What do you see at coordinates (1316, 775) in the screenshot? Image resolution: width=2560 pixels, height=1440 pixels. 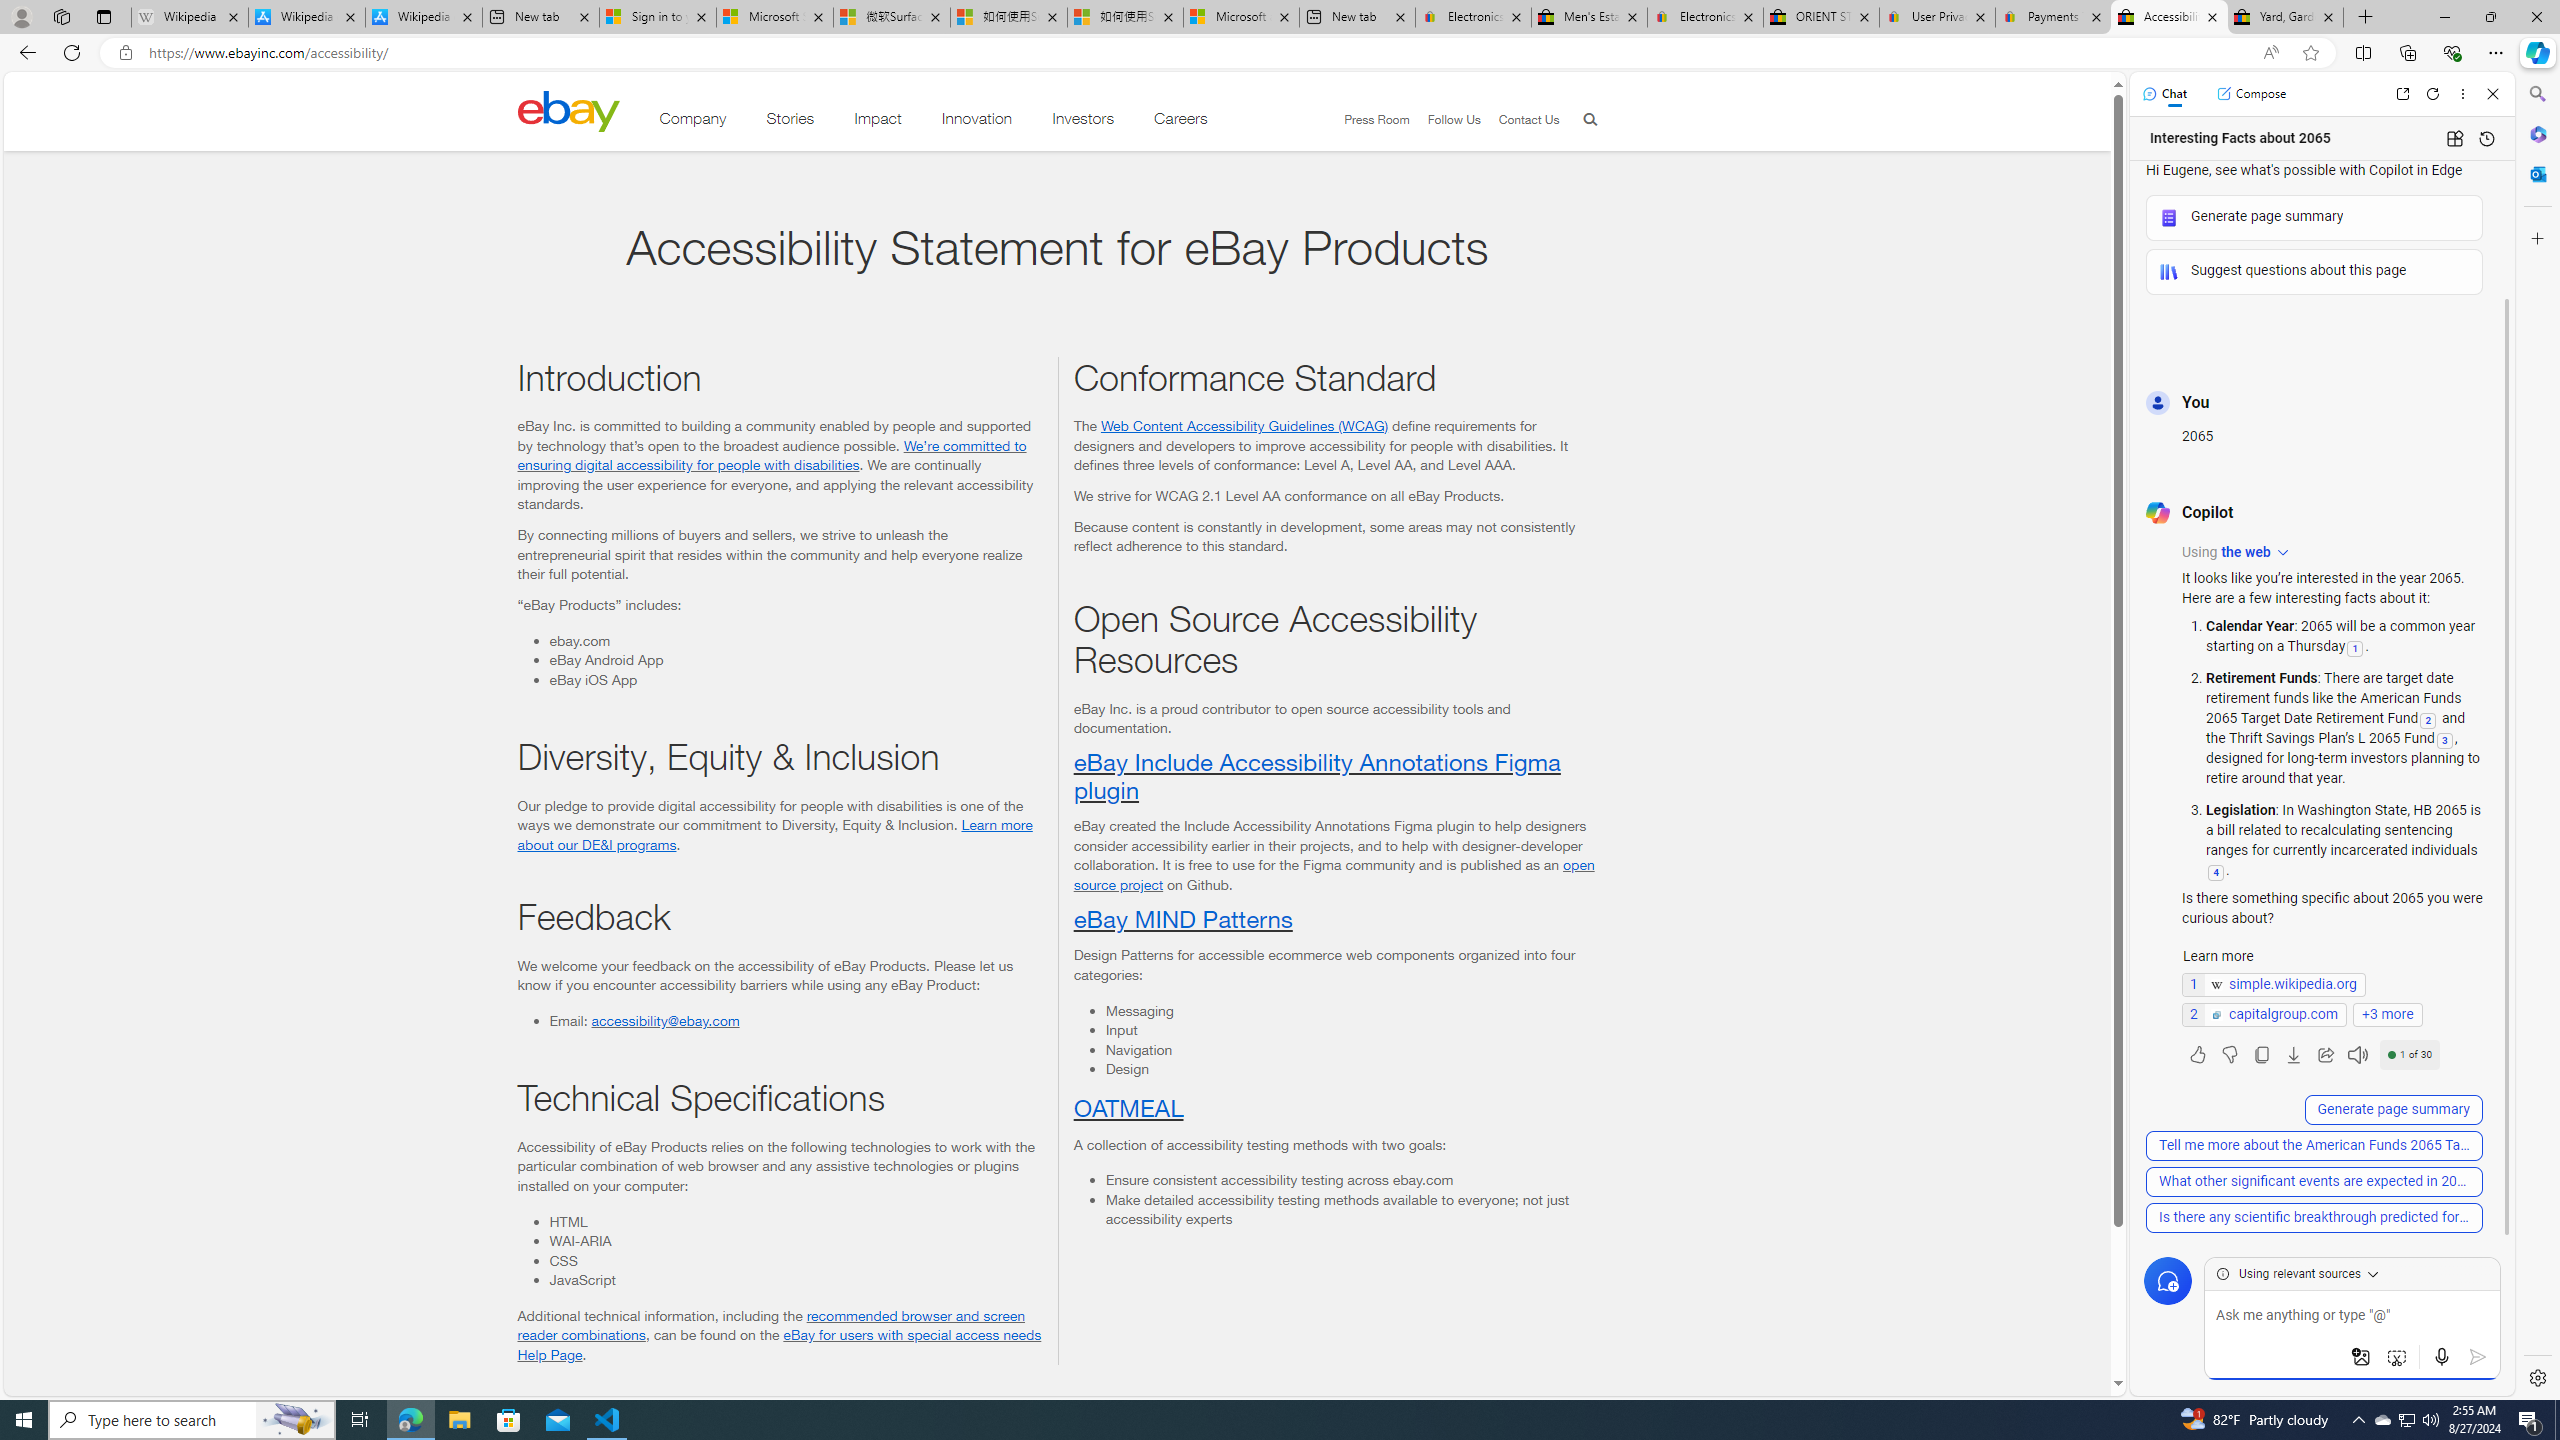 I see `eBay Include Accessibility Annotations Figma plugin` at bounding box center [1316, 775].